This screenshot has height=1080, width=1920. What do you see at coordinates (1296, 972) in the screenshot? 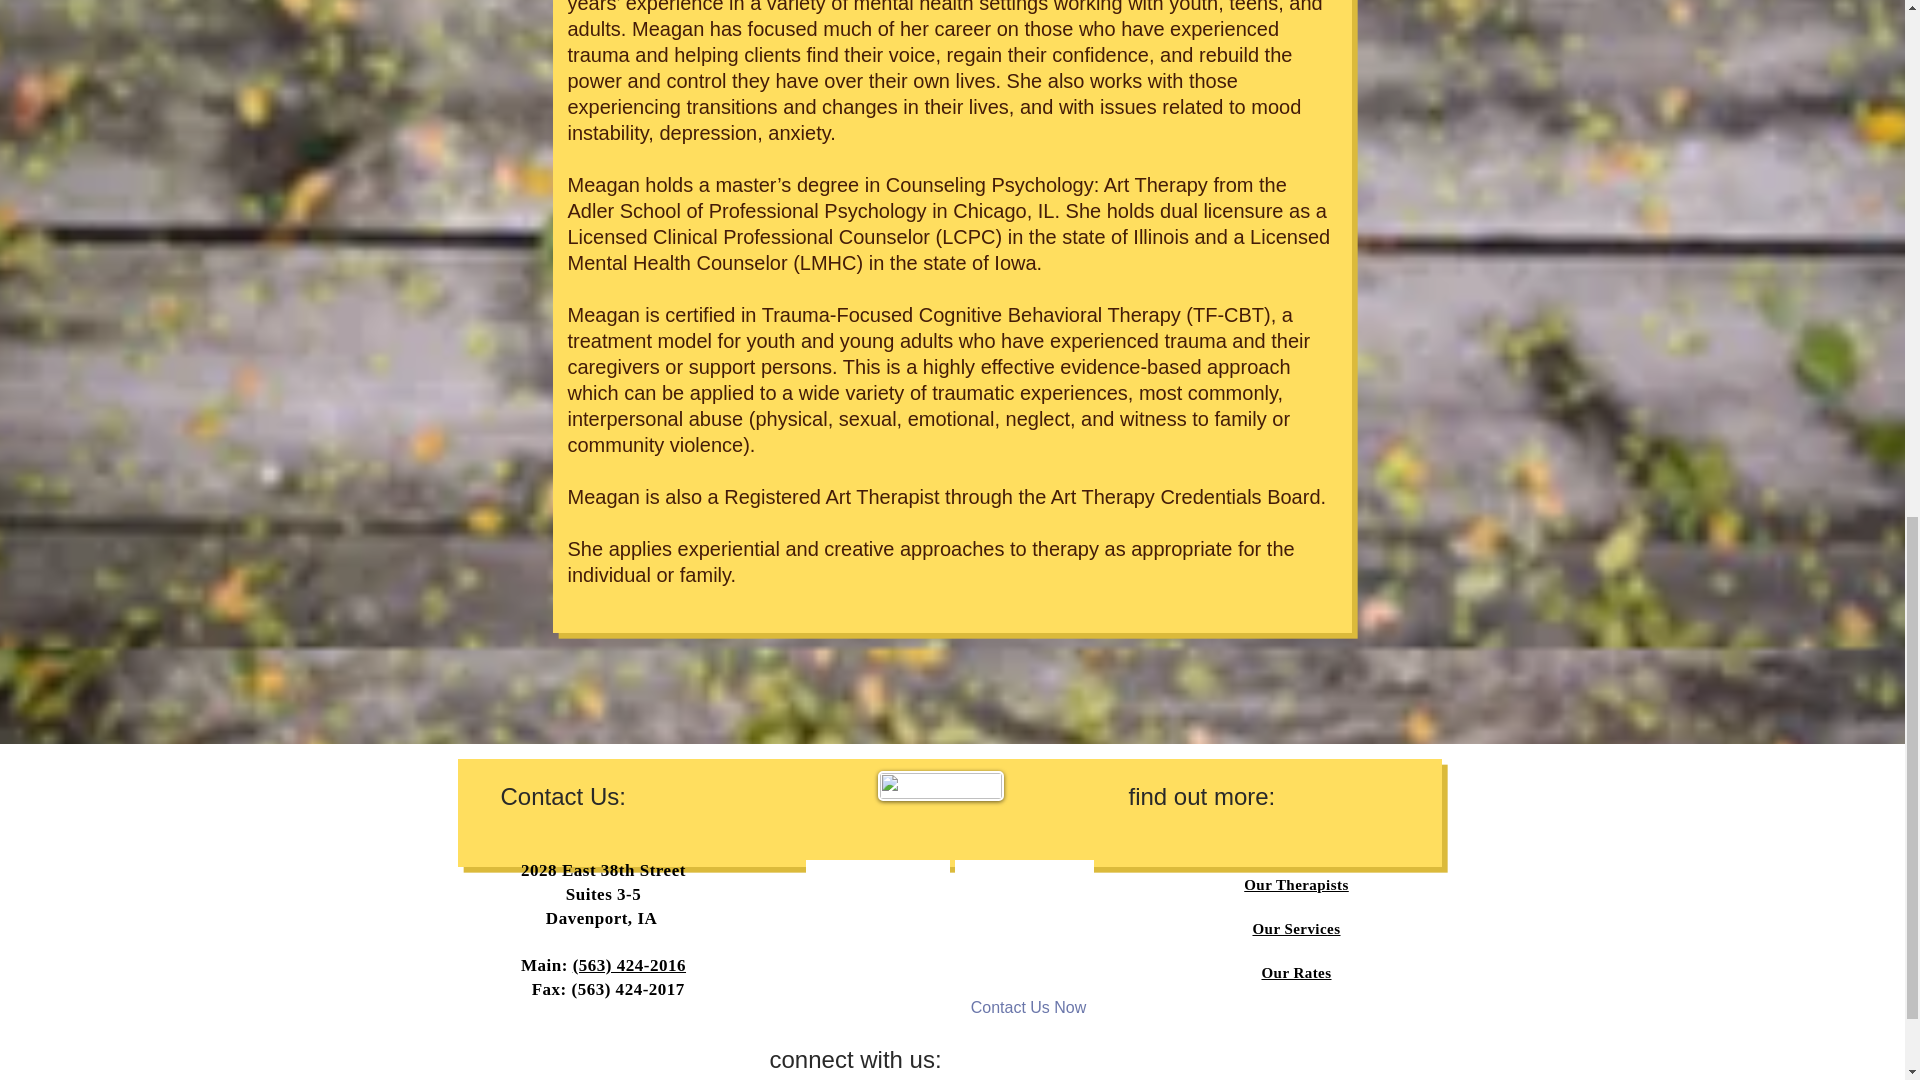
I see `Our Rates` at bounding box center [1296, 972].